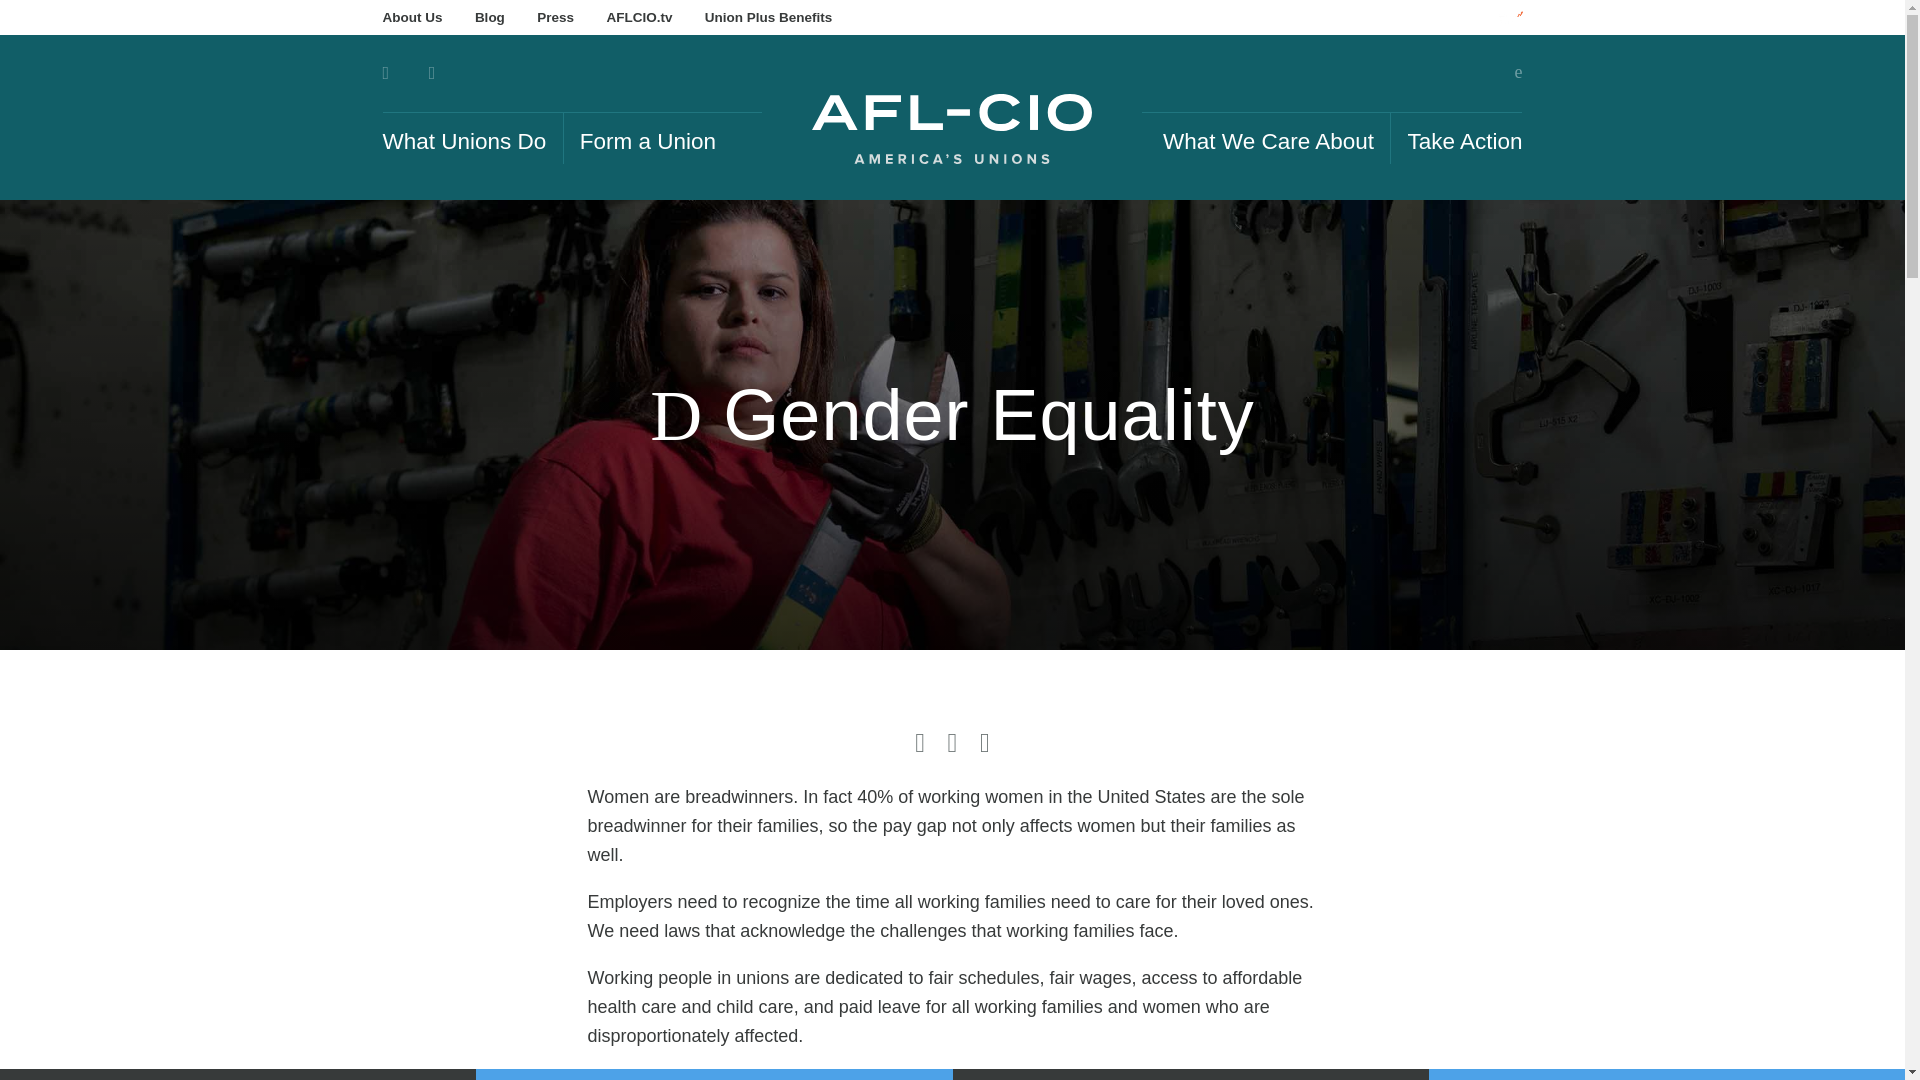  What do you see at coordinates (768, 17) in the screenshot?
I see `Union Plus Benefits` at bounding box center [768, 17].